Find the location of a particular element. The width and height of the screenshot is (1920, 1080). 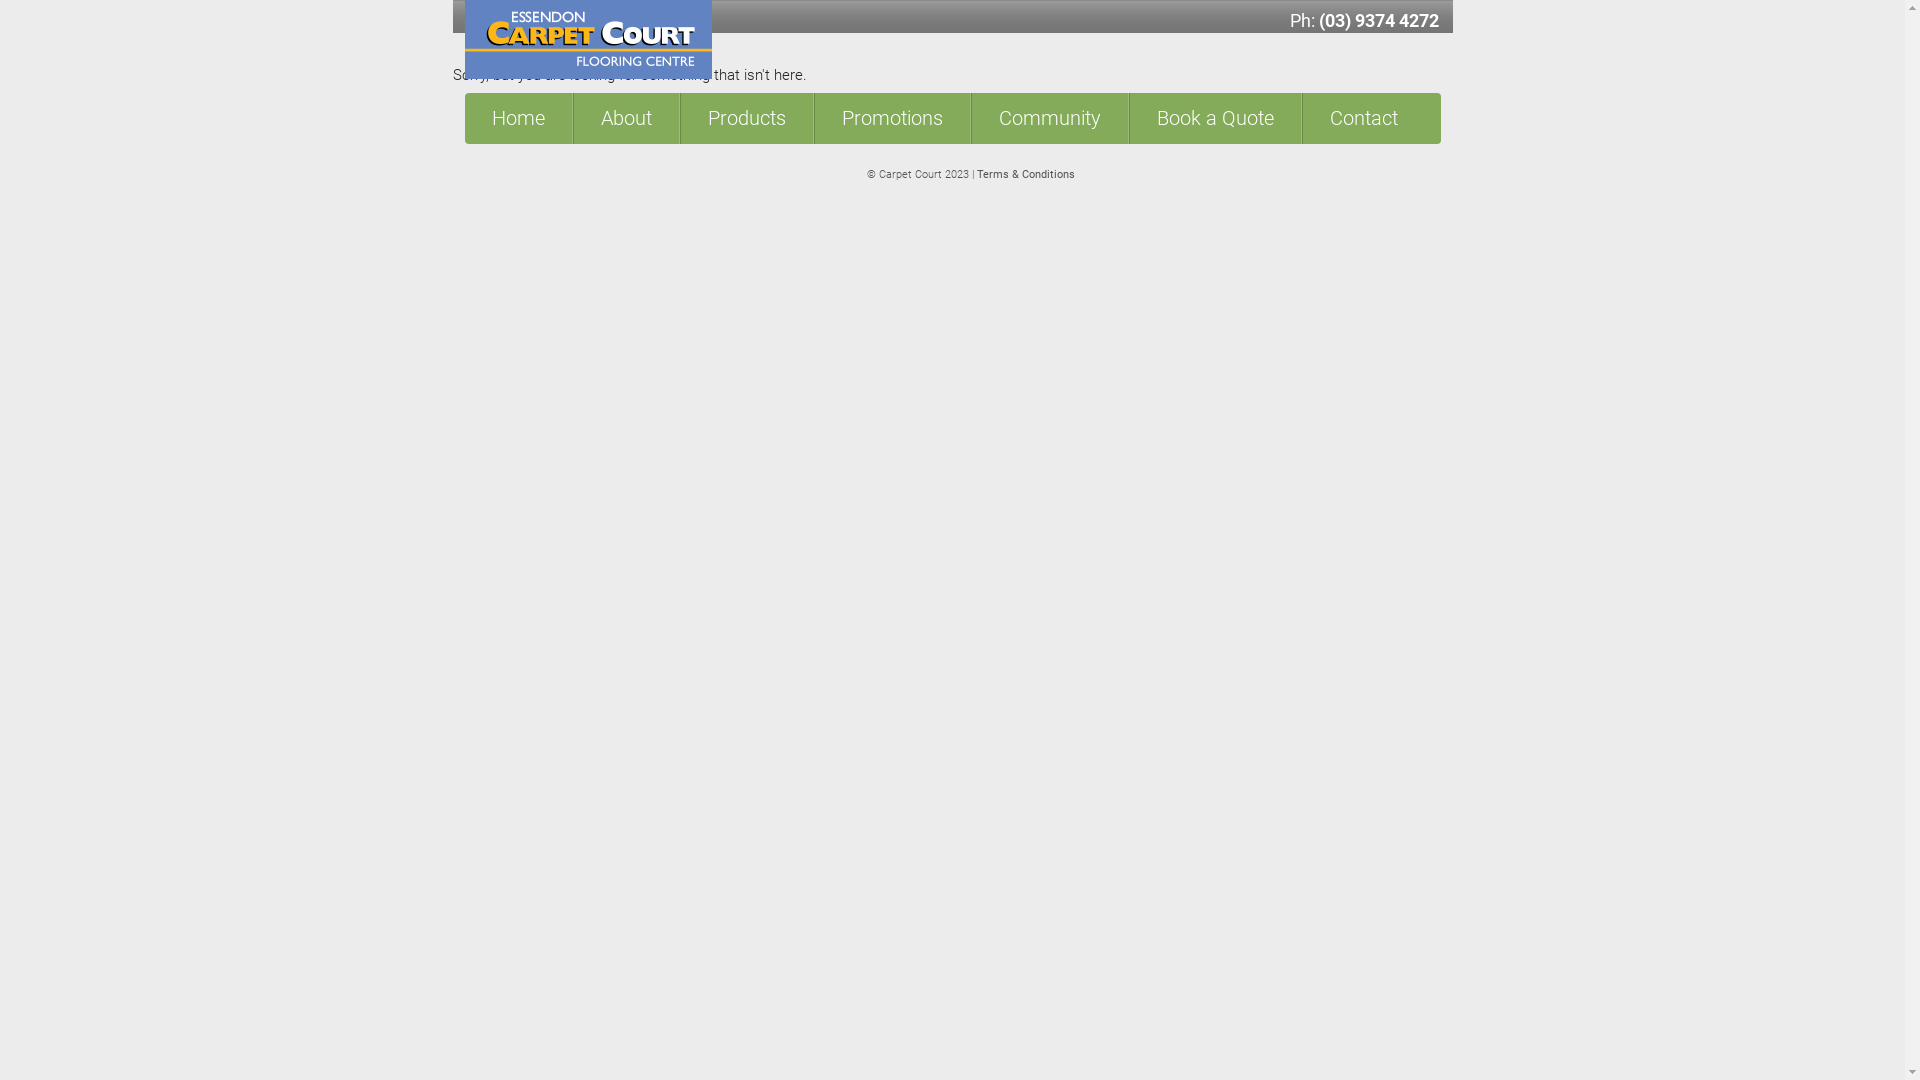

About is located at coordinates (625, 118).